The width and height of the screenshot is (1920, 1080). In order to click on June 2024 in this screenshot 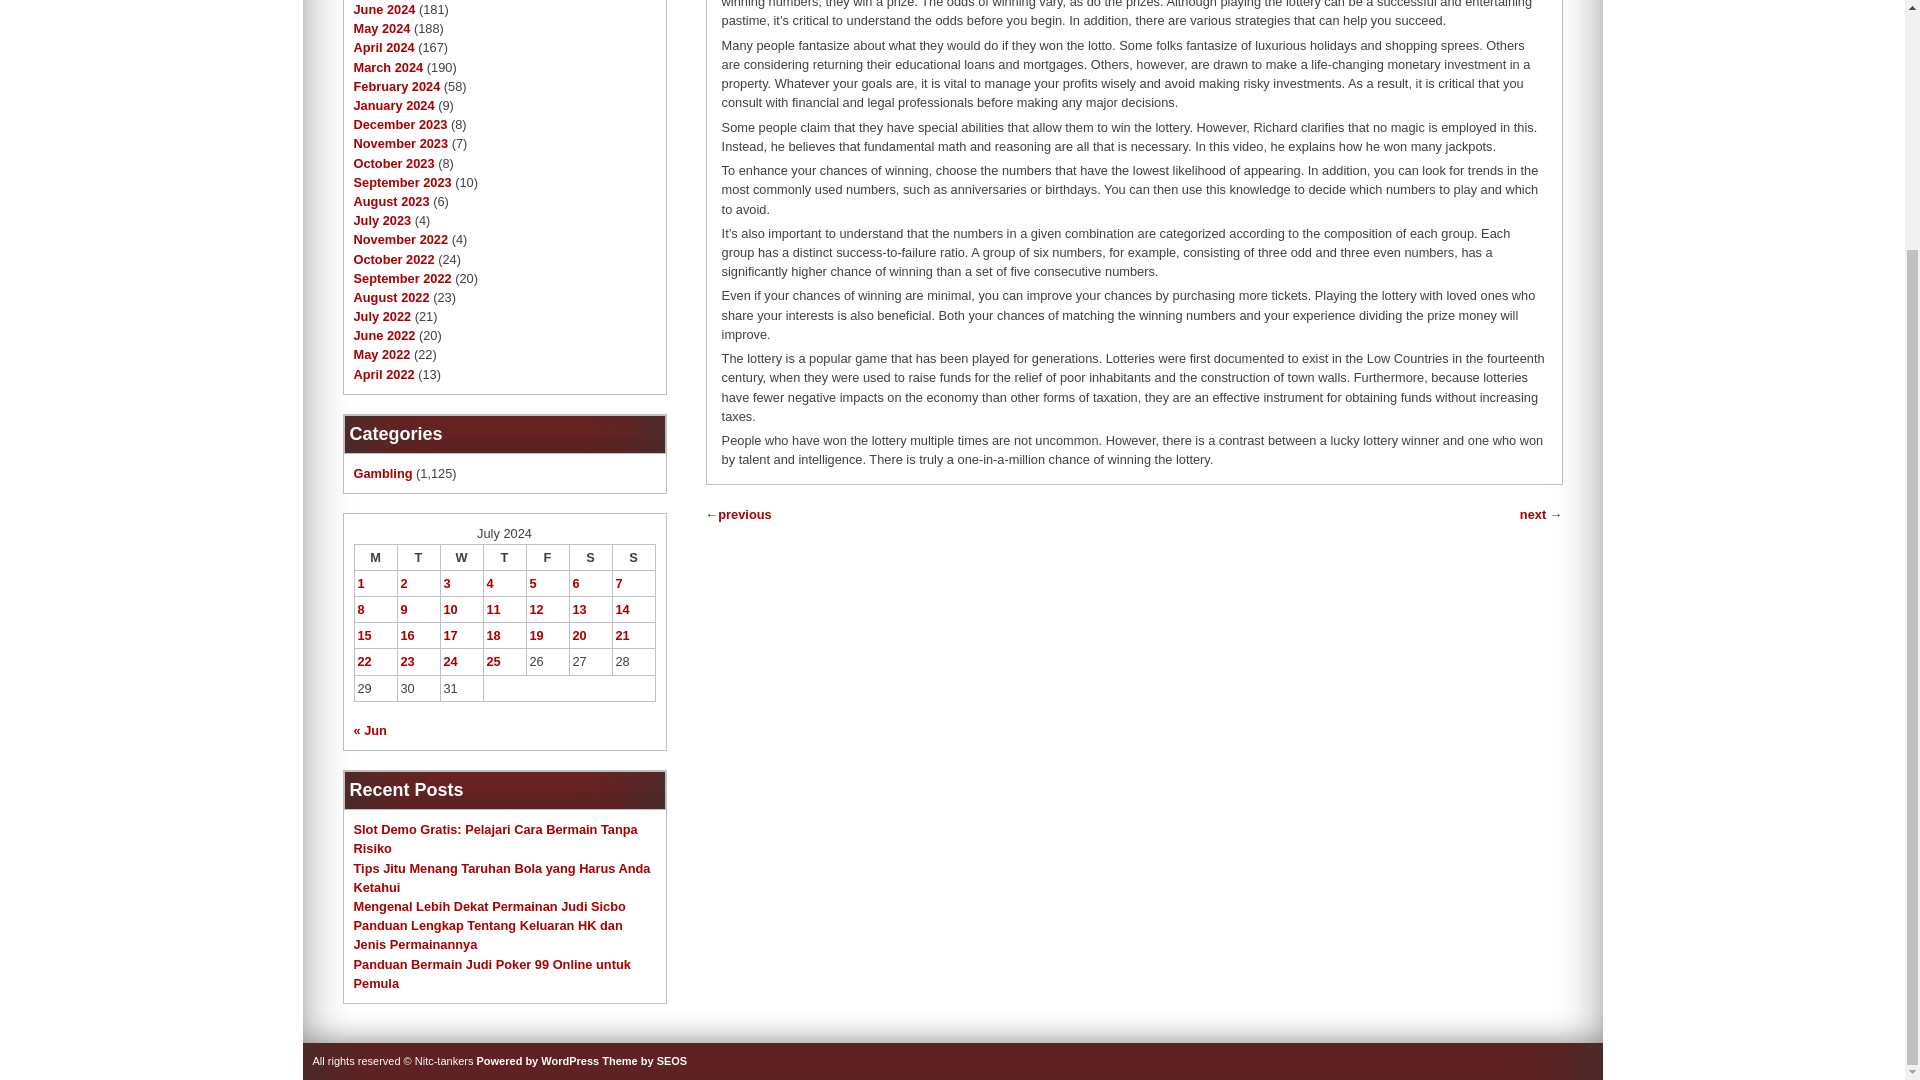, I will do `click(384, 10)`.